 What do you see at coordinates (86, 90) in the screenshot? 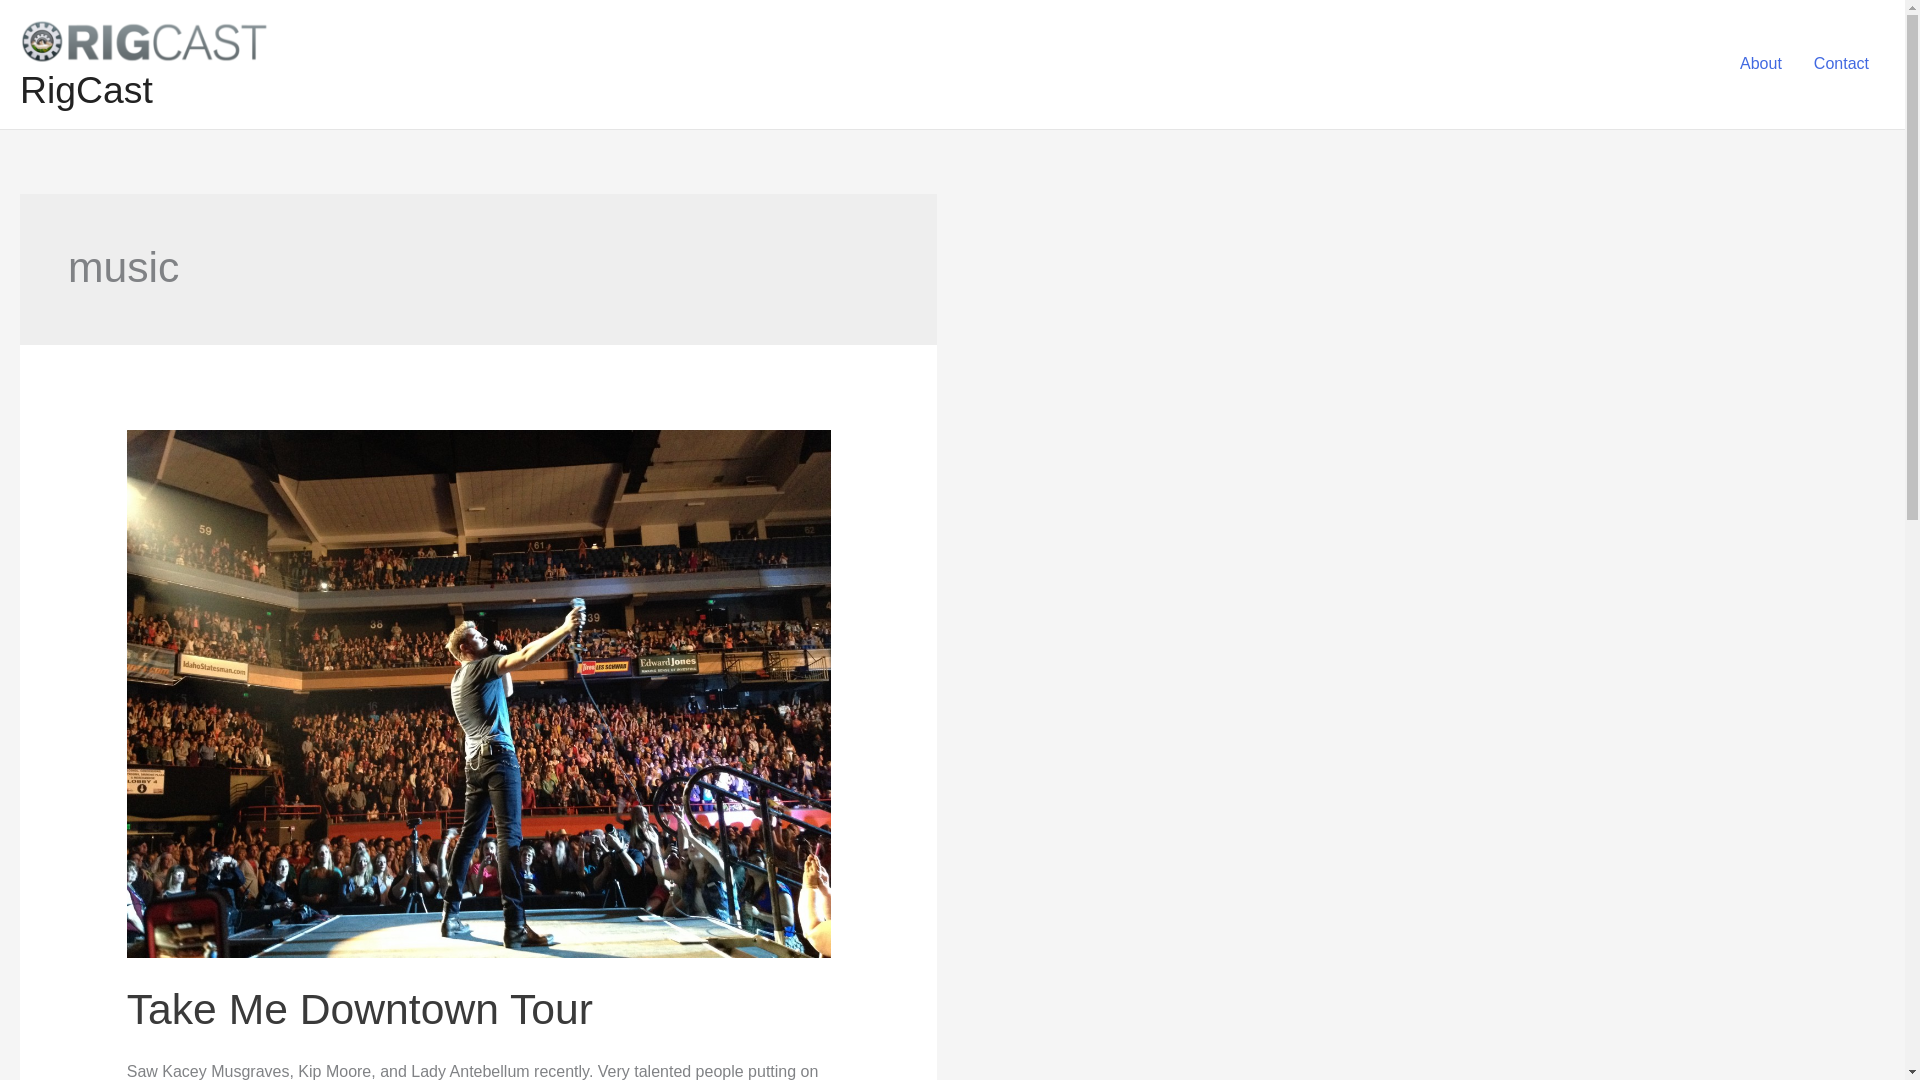
I see `RigCast` at bounding box center [86, 90].